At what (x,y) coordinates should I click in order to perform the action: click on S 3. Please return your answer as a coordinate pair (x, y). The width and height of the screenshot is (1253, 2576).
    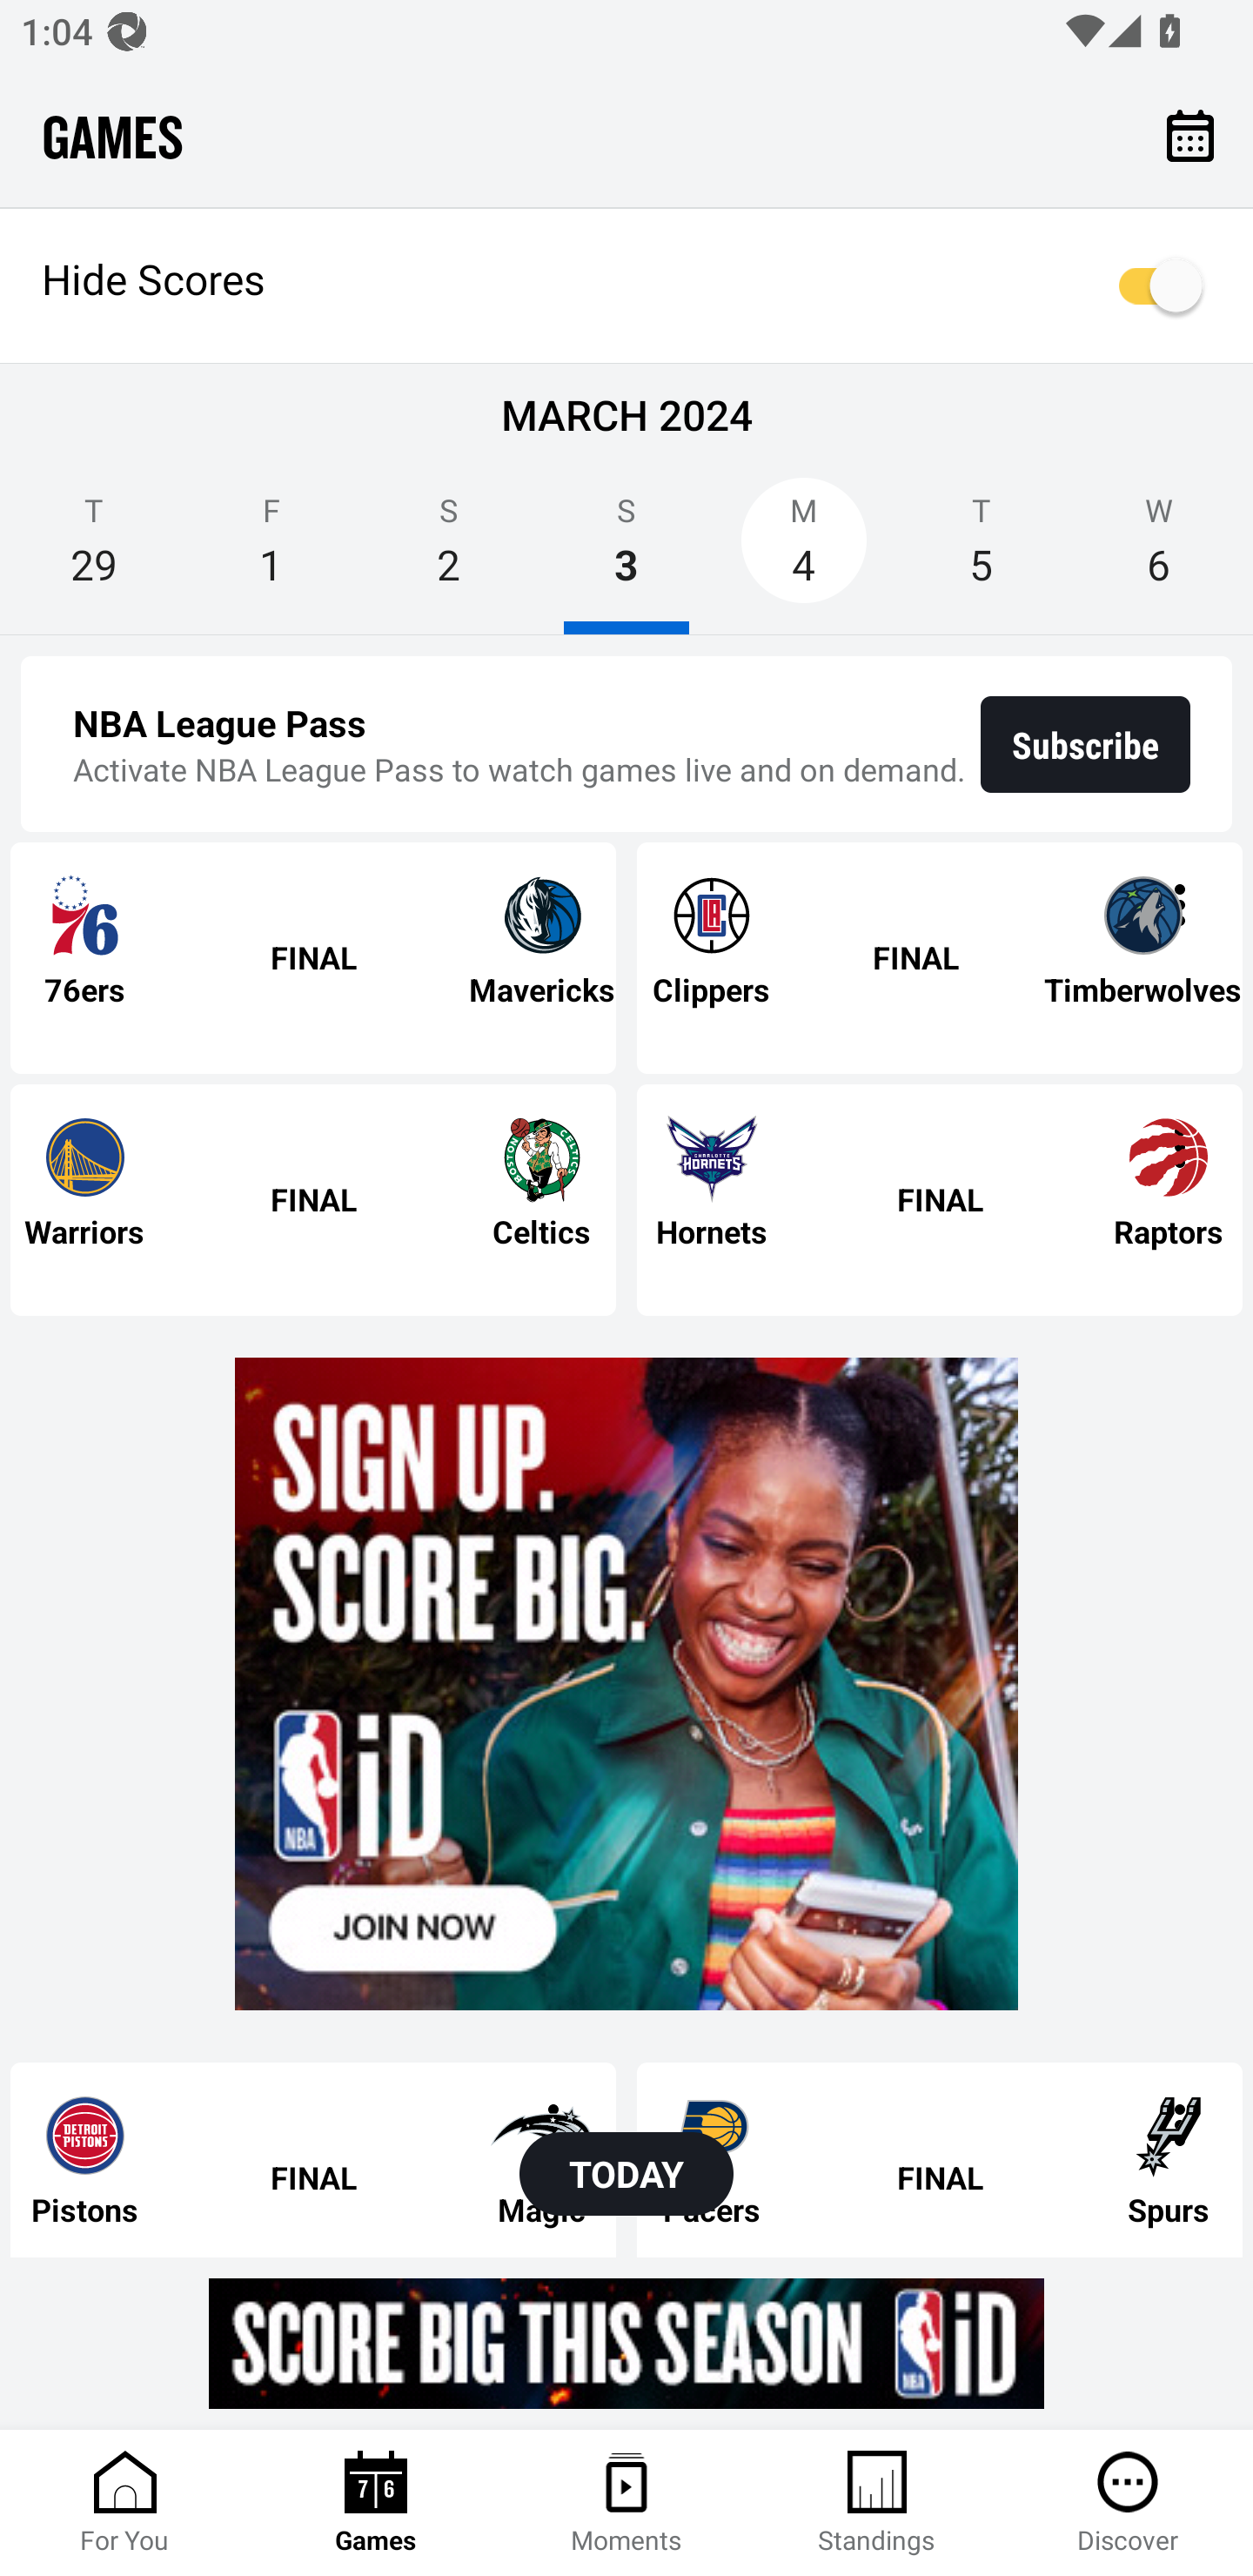
    Looking at the image, I should click on (626, 550).